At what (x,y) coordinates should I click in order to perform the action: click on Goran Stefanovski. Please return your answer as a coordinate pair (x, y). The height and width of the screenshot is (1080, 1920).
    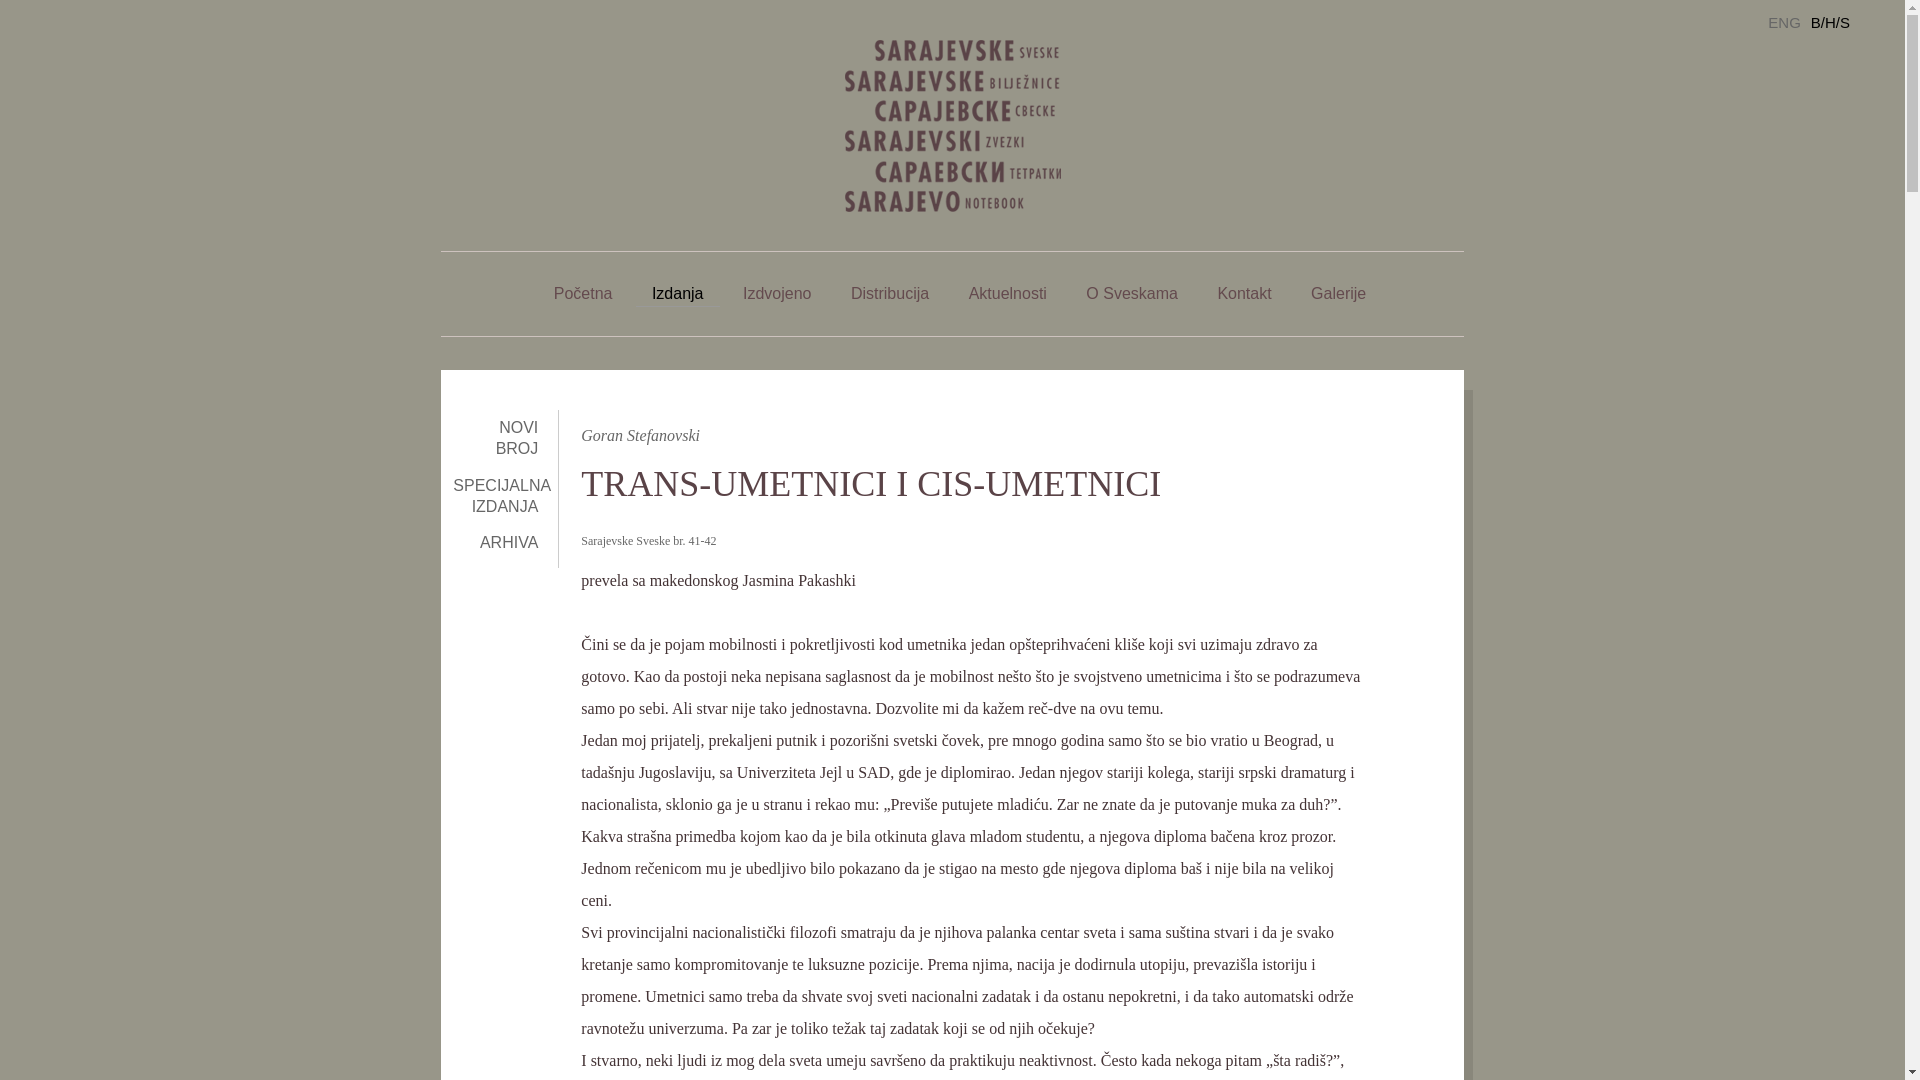
    Looking at the image, I should click on (640, 436).